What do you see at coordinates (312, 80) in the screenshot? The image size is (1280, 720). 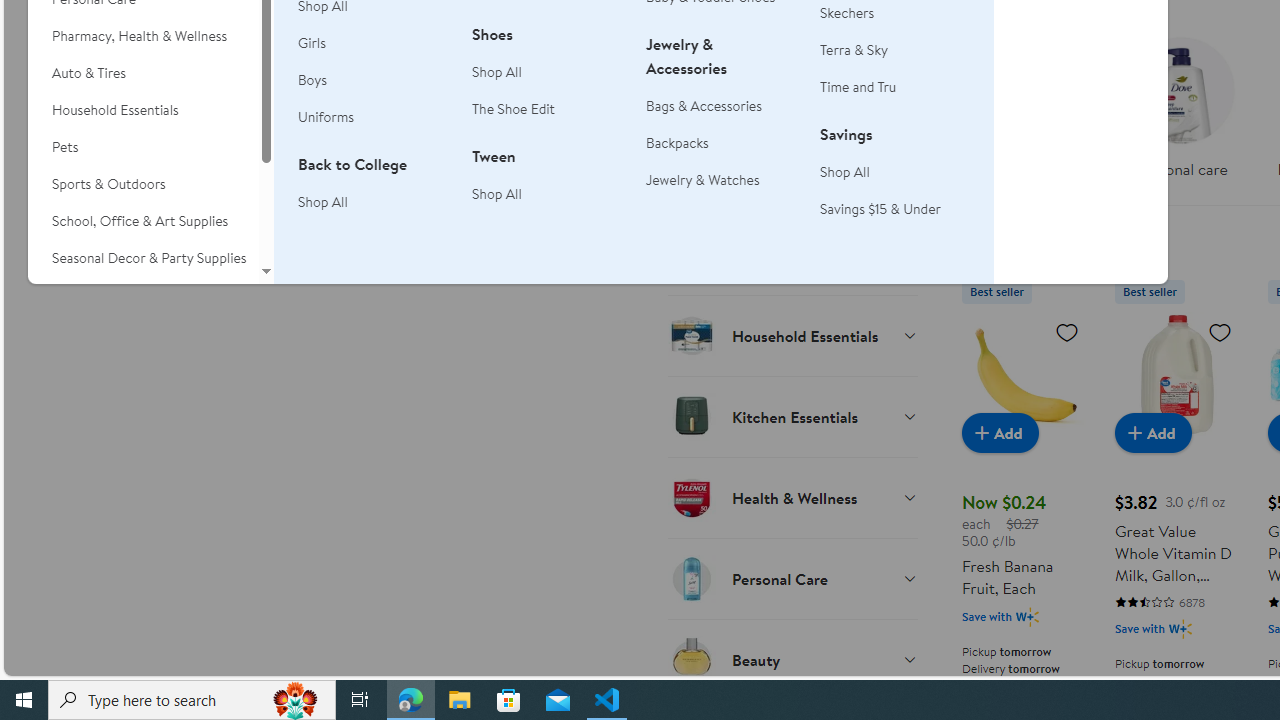 I see `Boys` at bounding box center [312, 80].